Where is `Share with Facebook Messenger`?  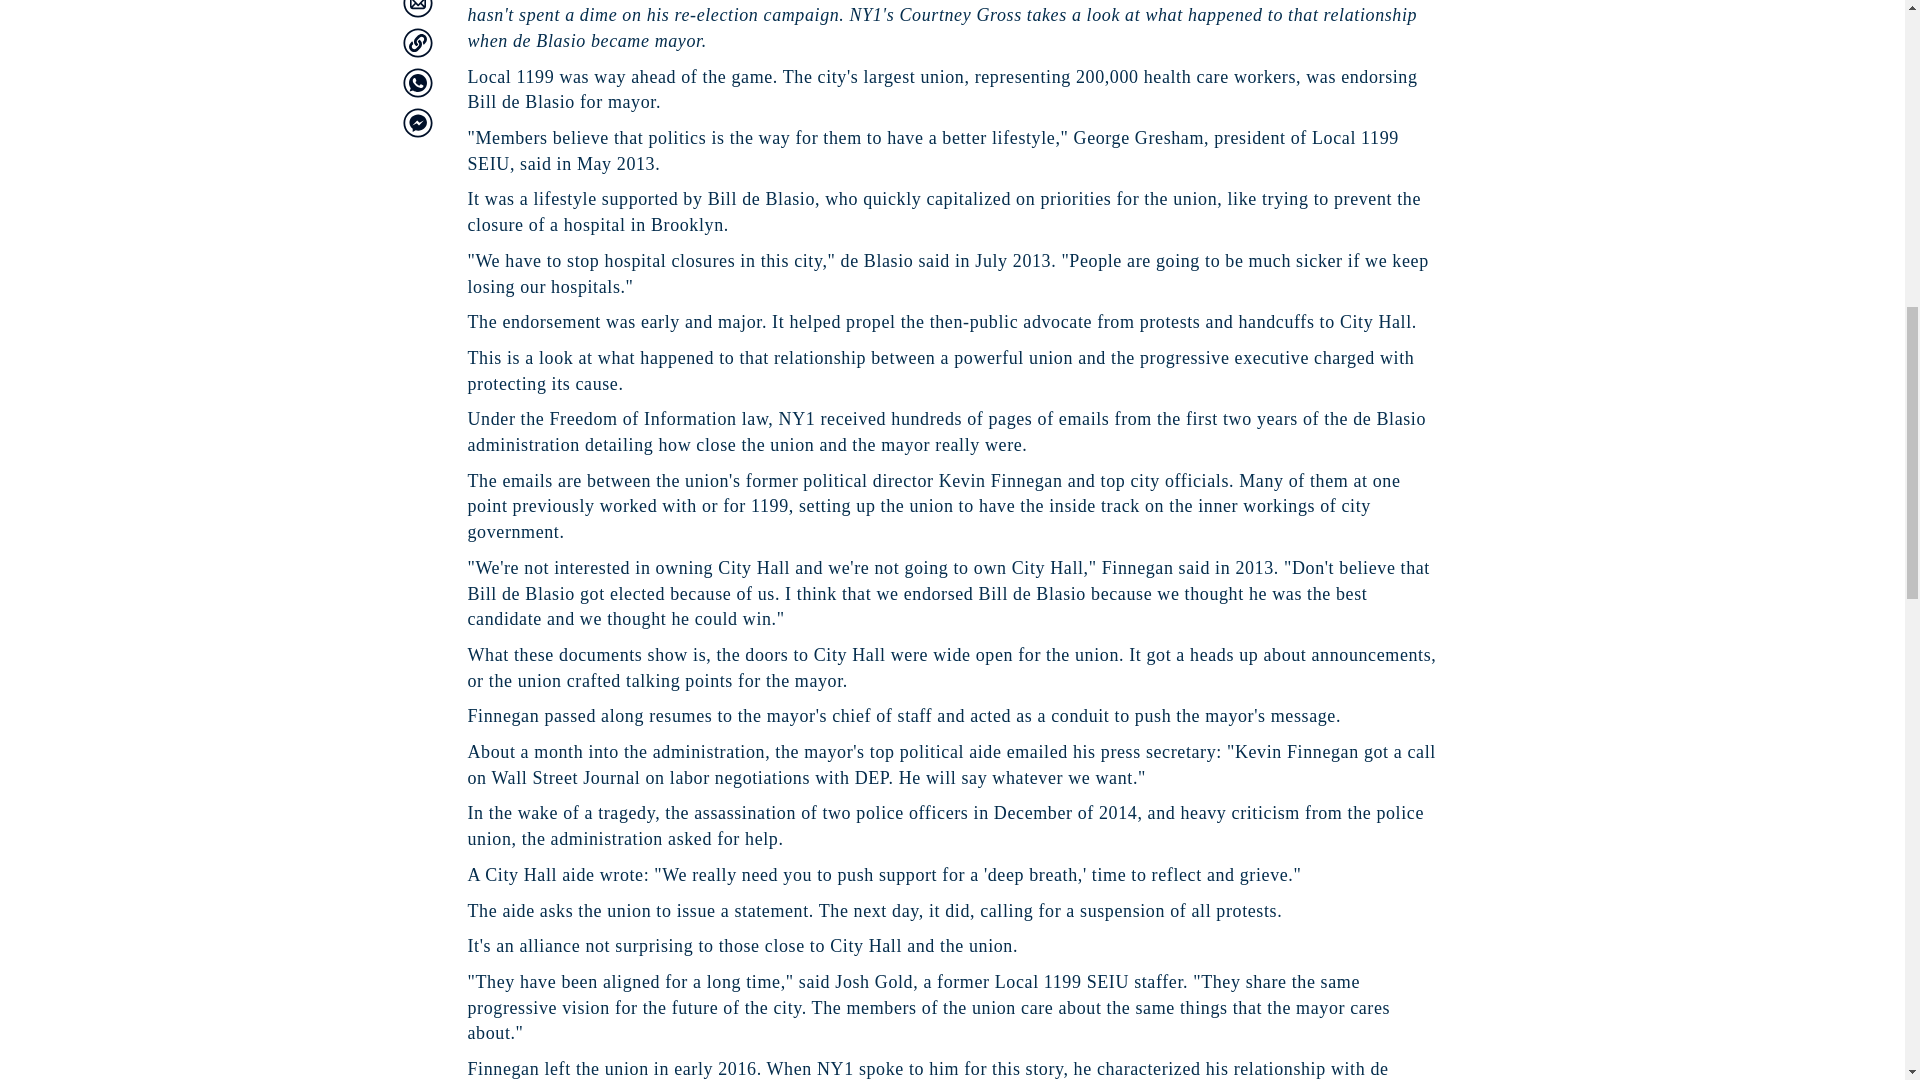
Share with Facebook Messenger is located at coordinates (416, 123).